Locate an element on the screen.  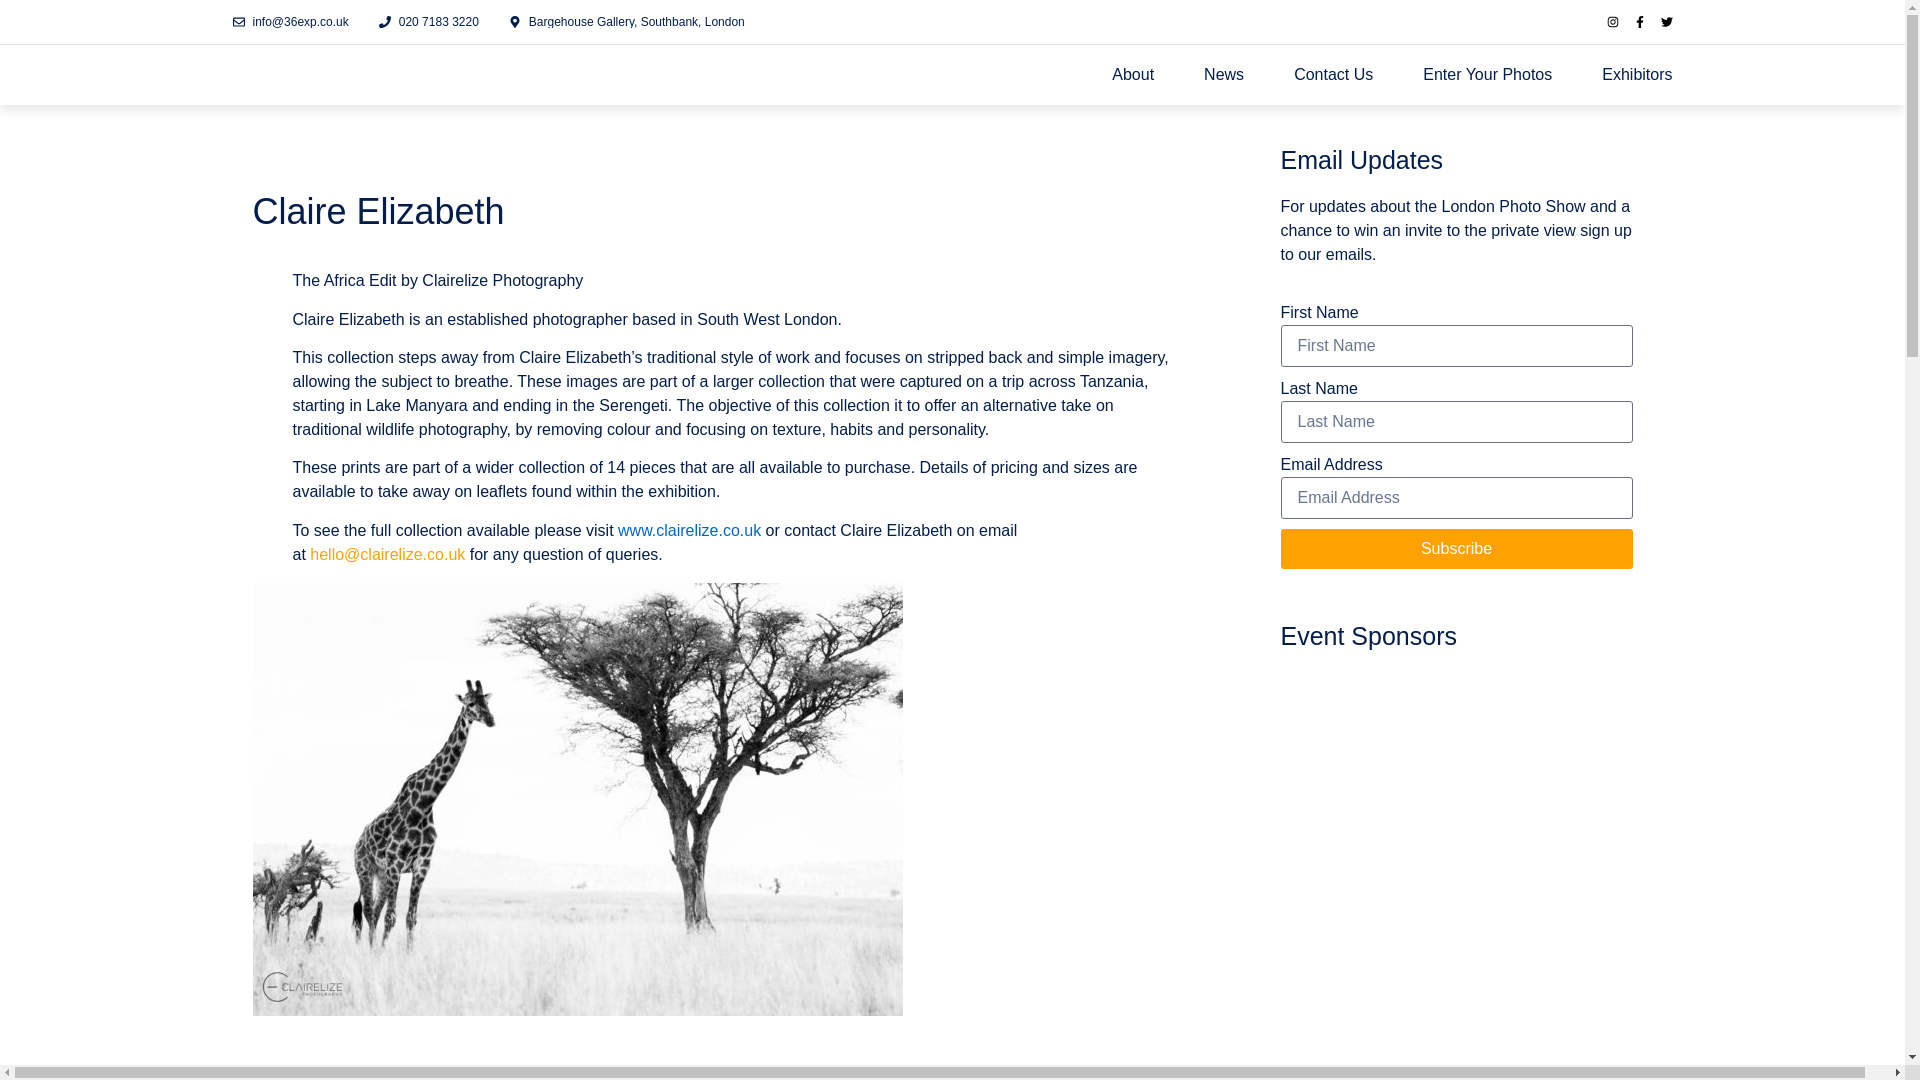
Enter Your Photos is located at coordinates (1486, 82).